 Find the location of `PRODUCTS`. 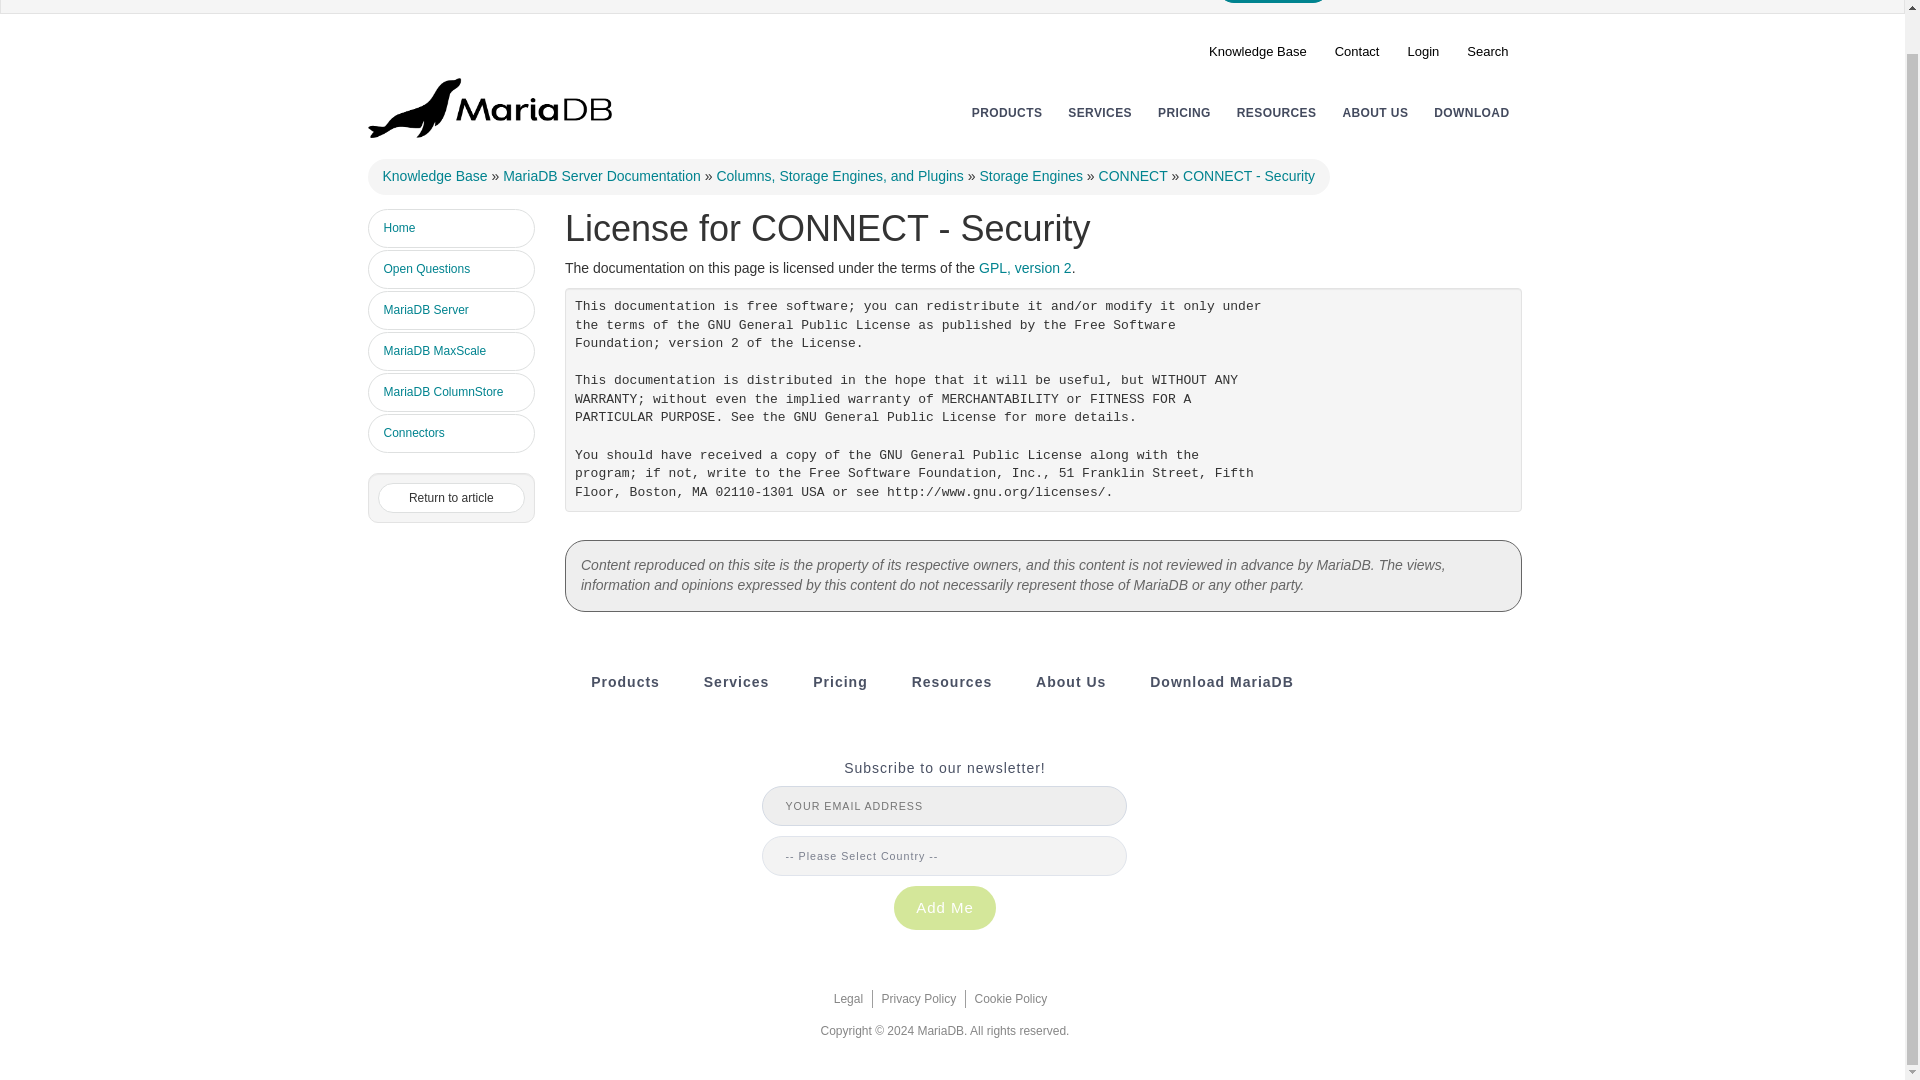

PRODUCTS is located at coordinates (1006, 112).